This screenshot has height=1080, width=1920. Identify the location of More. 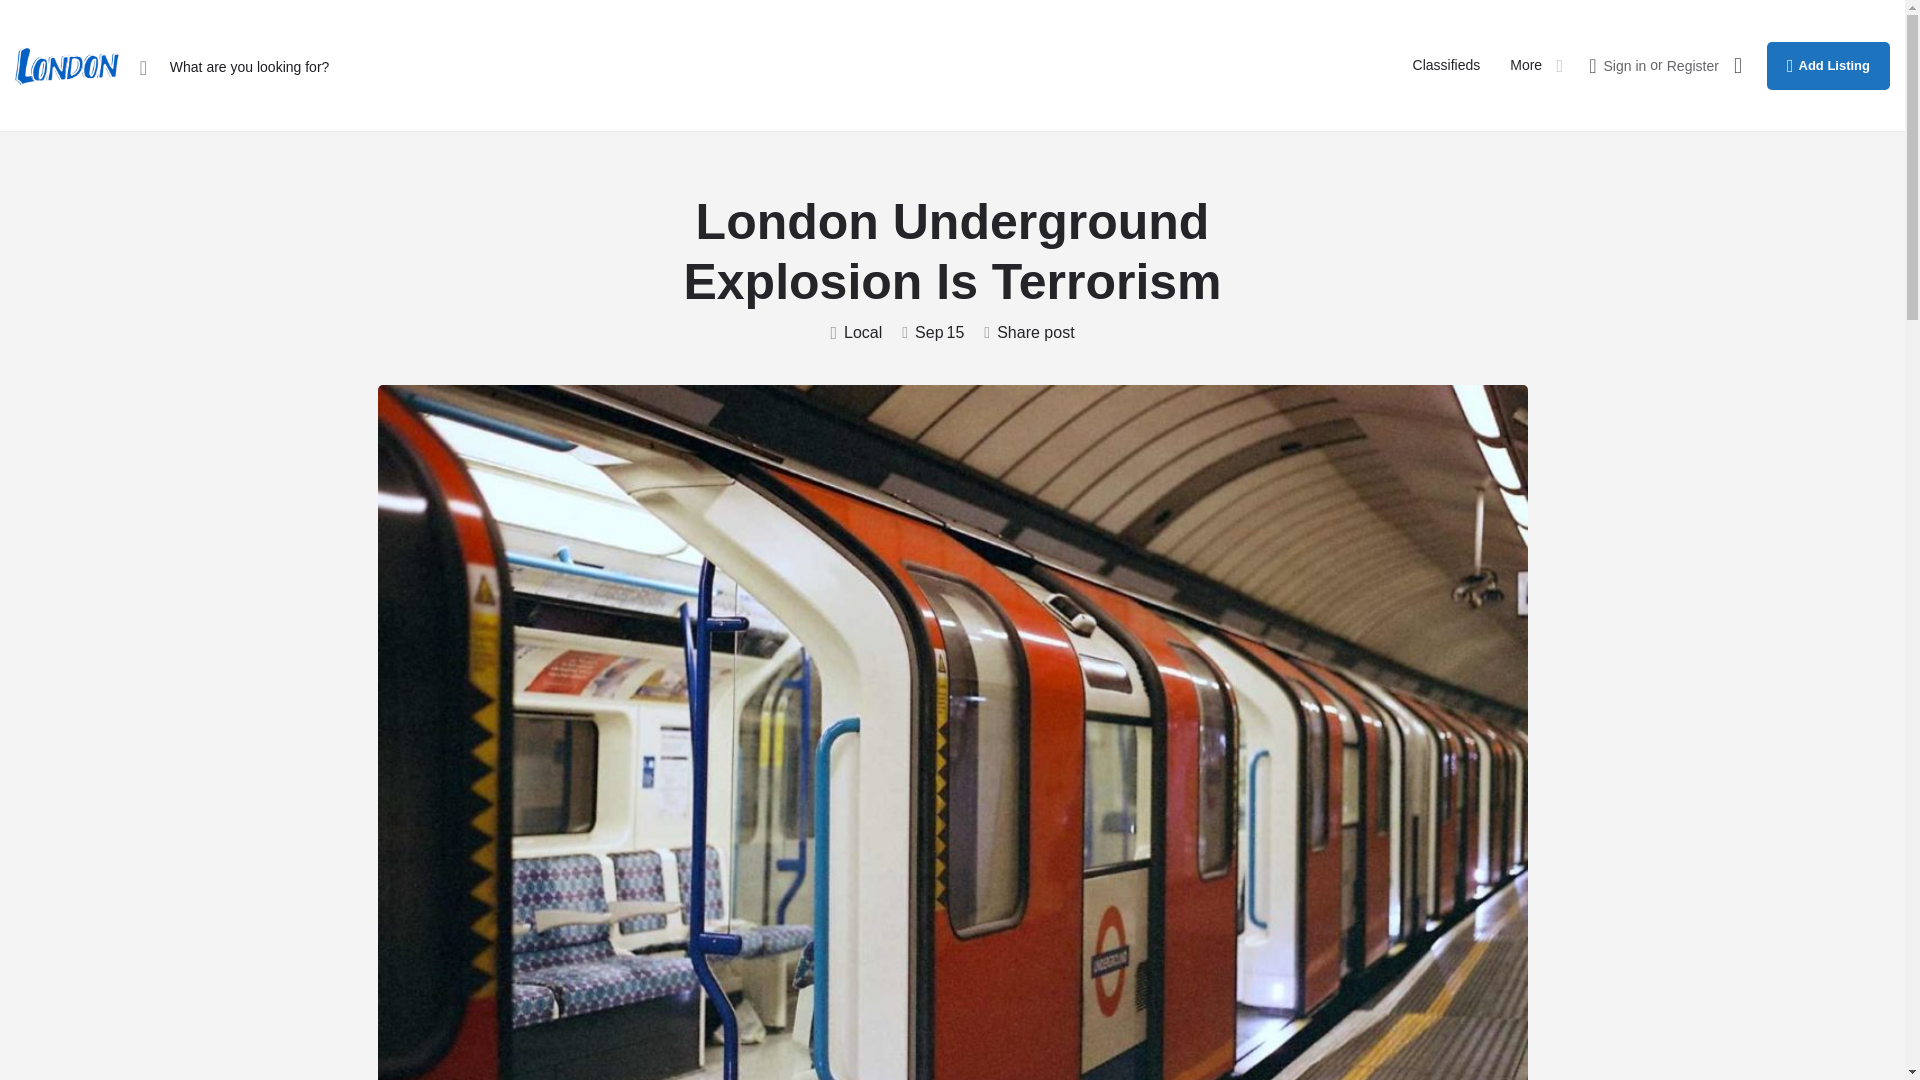
(1525, 66).